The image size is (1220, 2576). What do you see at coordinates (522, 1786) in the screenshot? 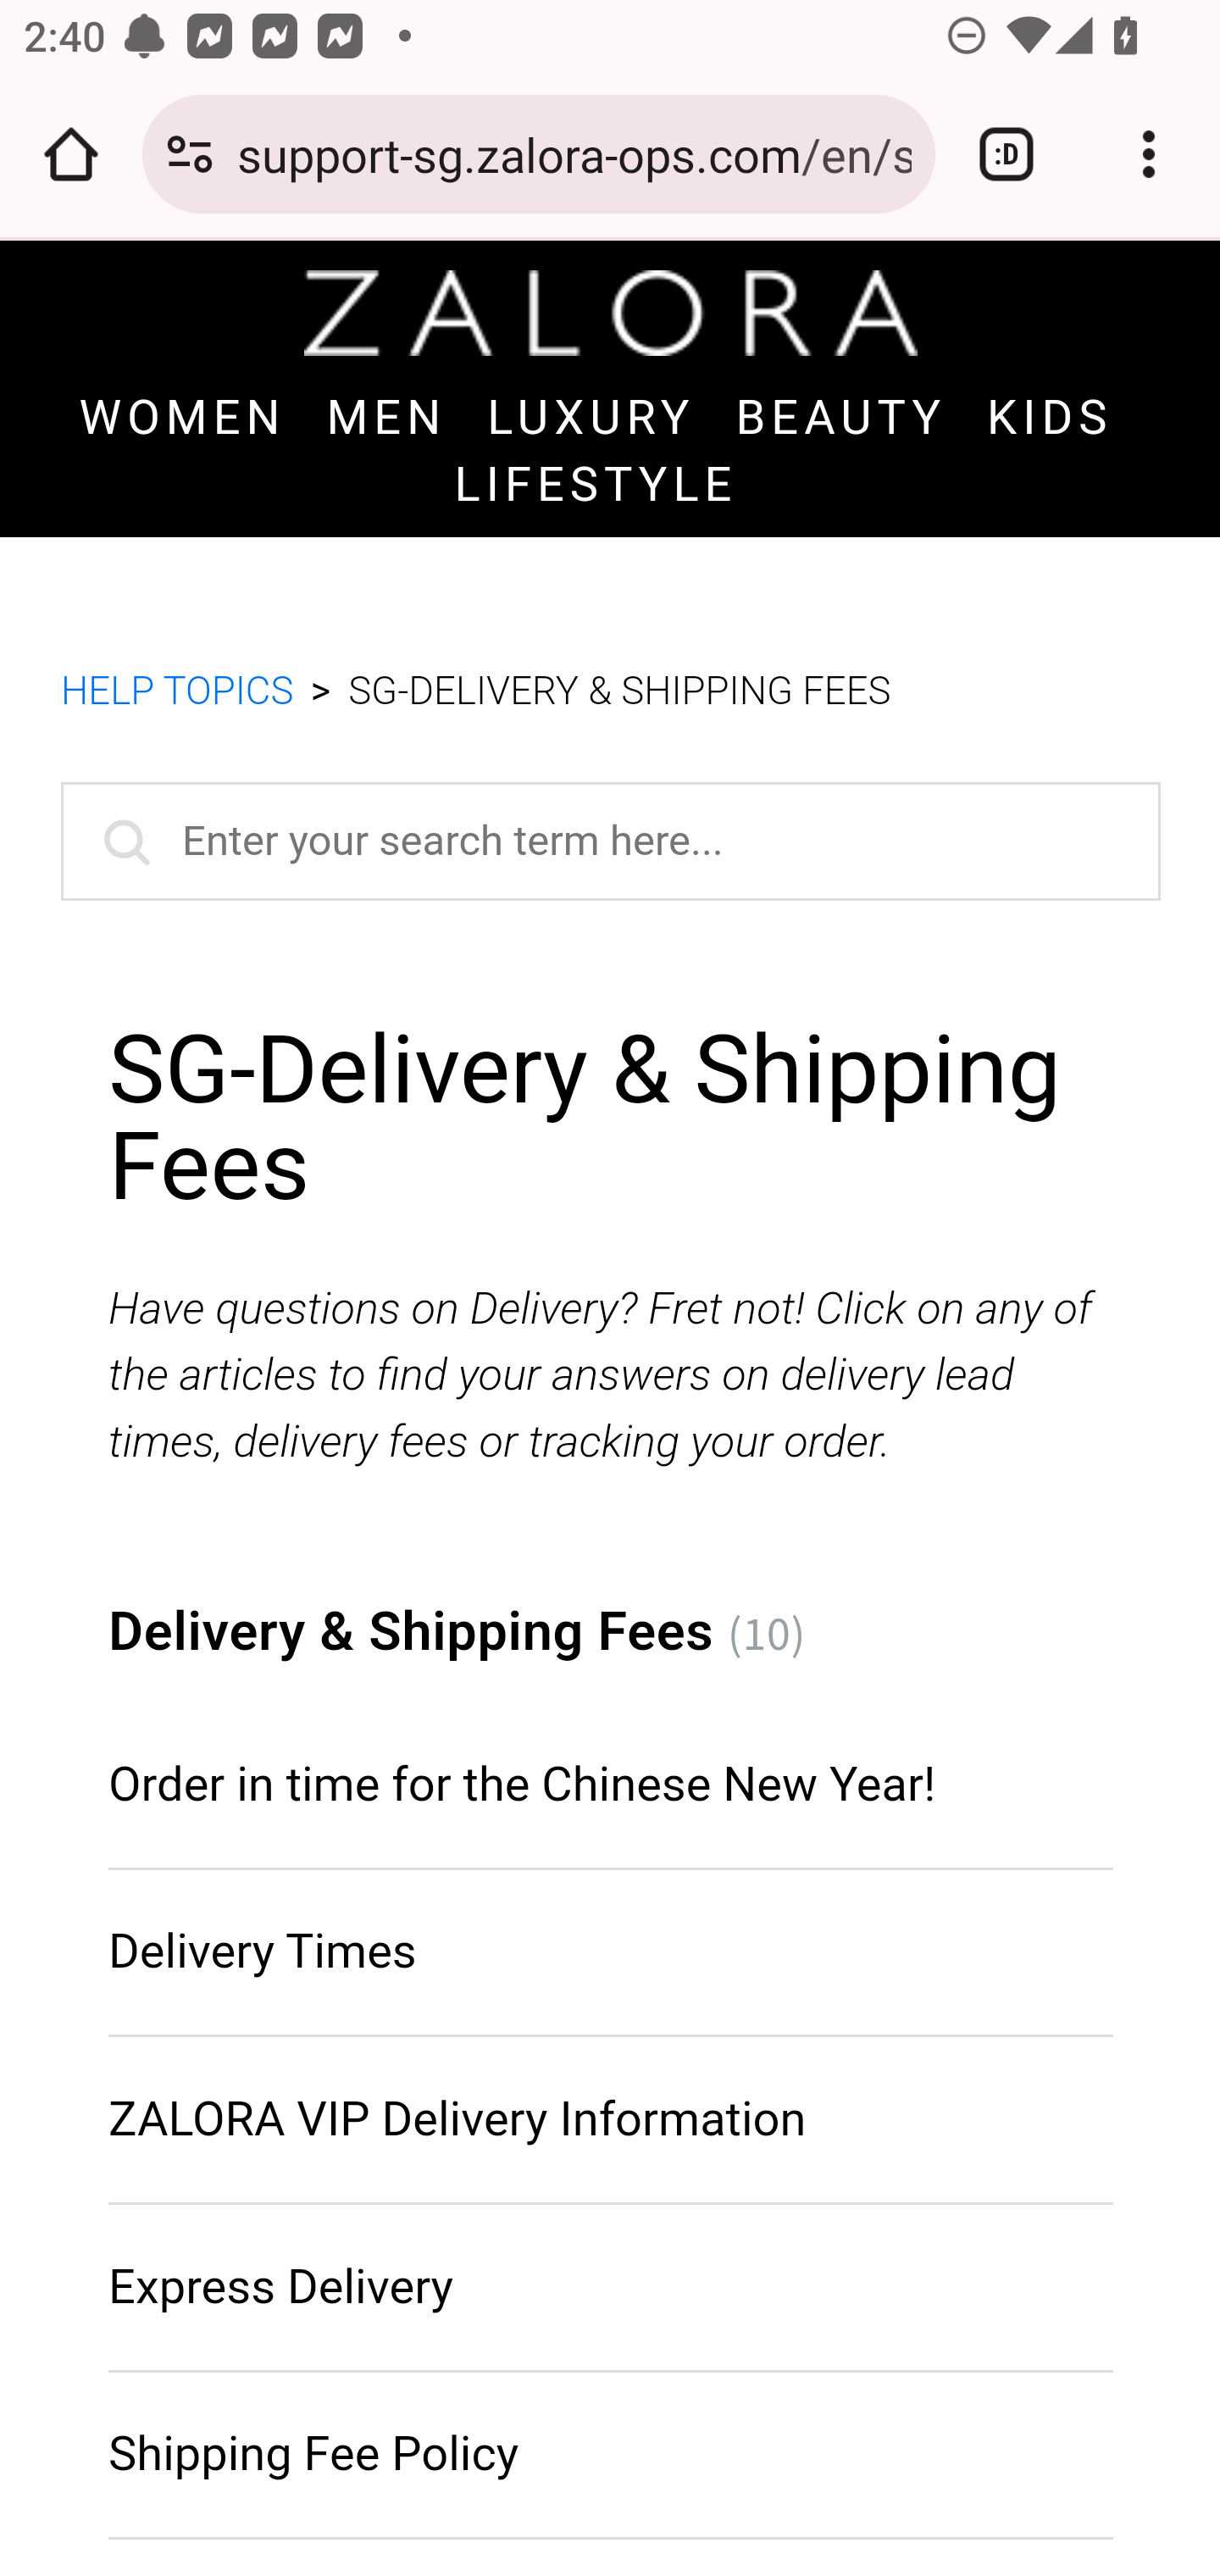
I see `Order in time for the Chinese New Year!` at bounding box center [522, 1786].